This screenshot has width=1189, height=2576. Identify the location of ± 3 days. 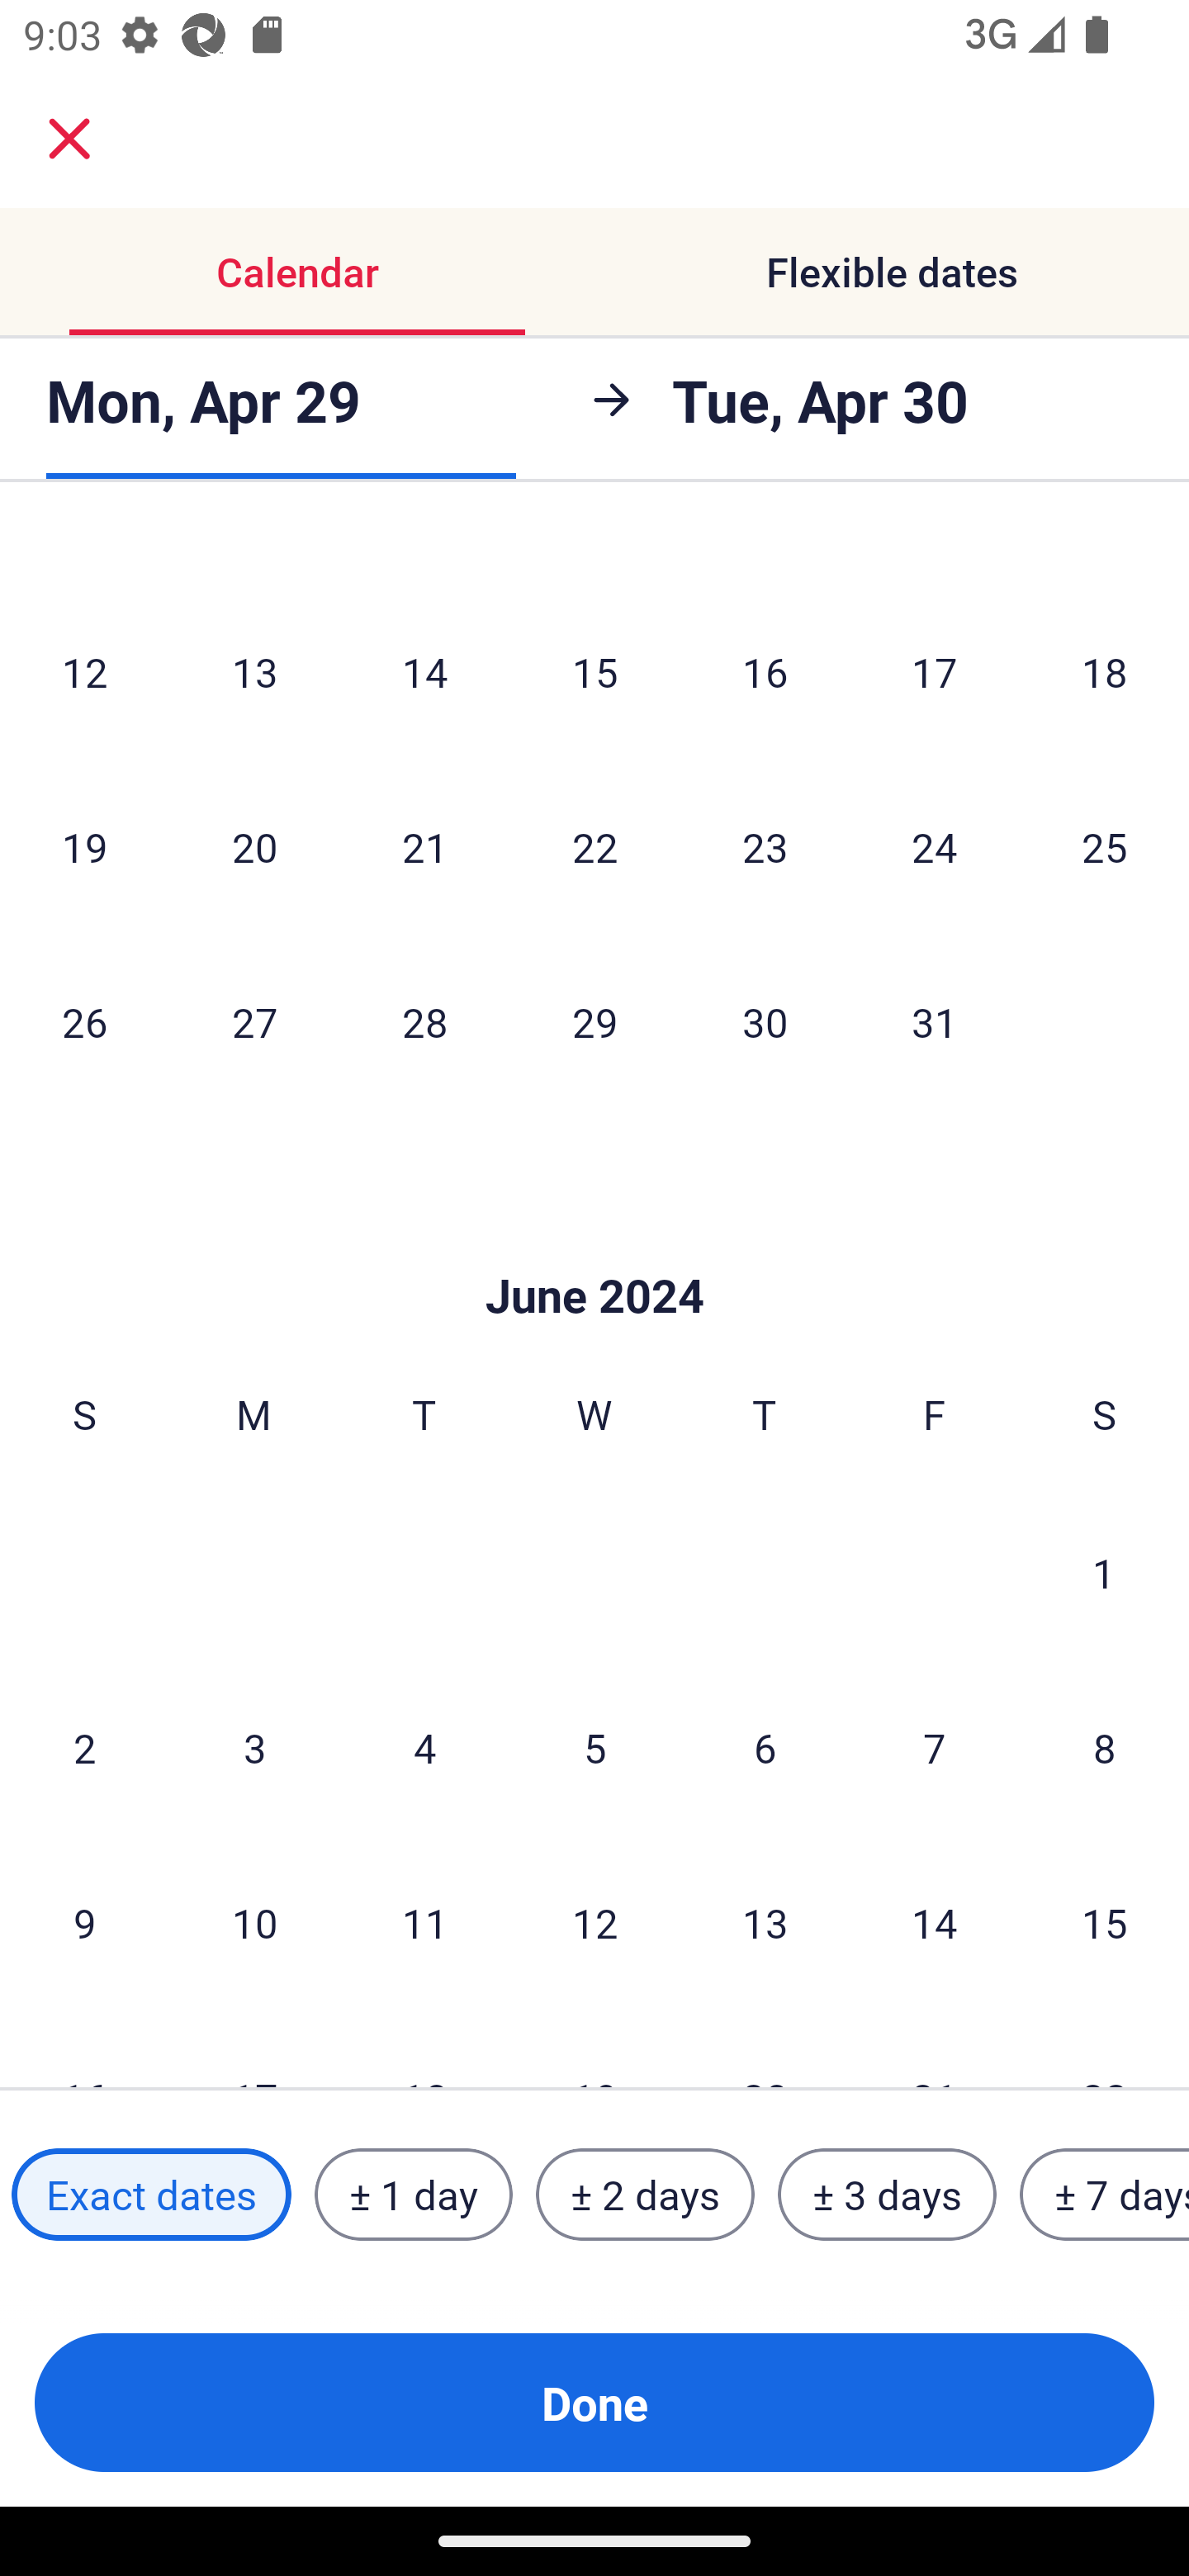
(887, 2195).